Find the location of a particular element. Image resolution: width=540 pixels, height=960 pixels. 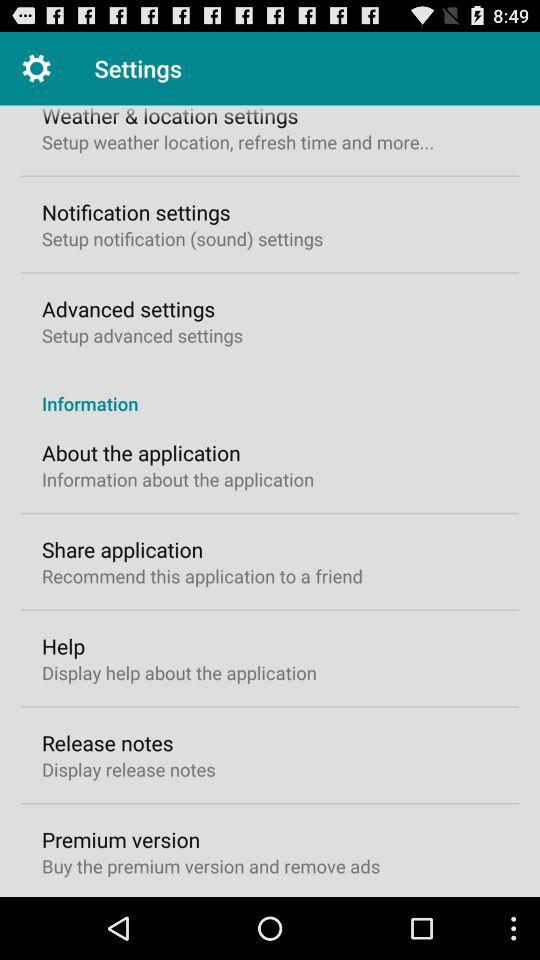

flip until display help about item is located at coordinates (179, 672).